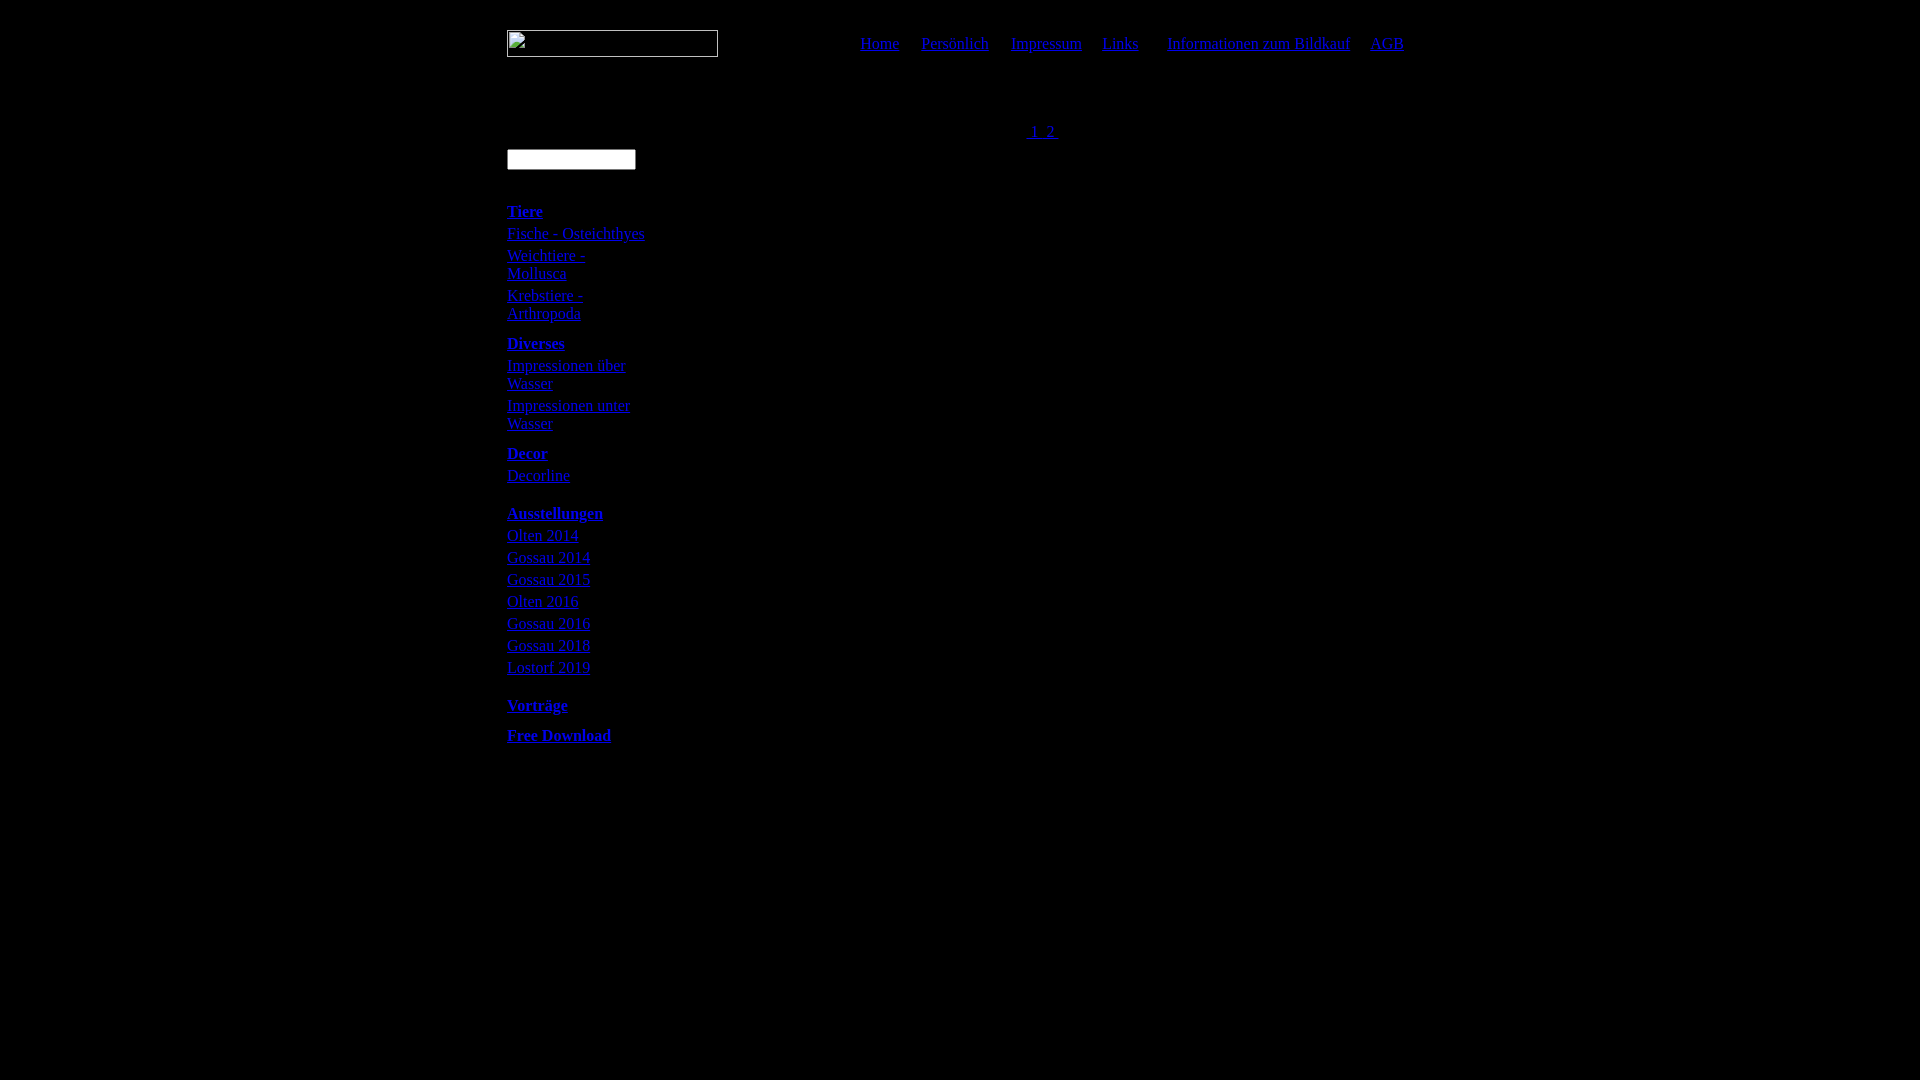  I want to click on Informationen zum Bild, so click(1390, 378).